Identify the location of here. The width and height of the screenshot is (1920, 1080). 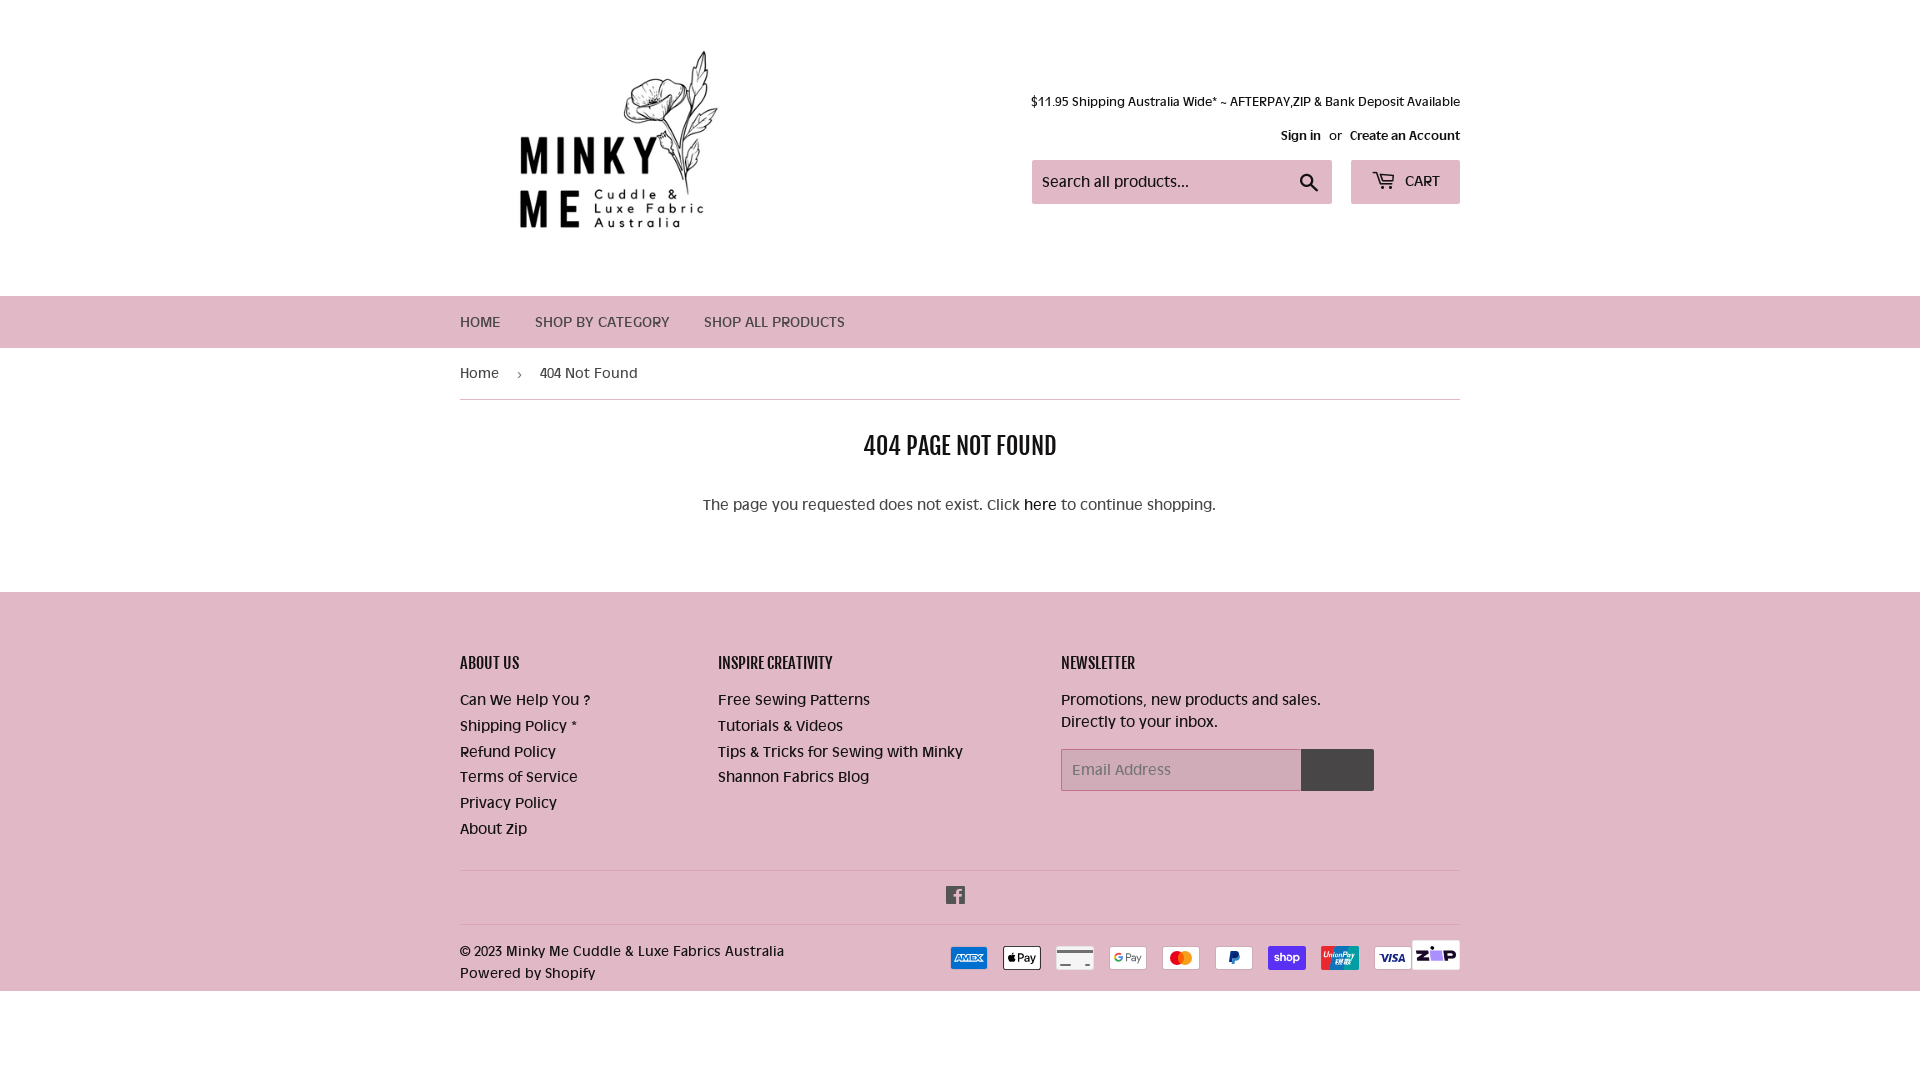
(1040, 505).